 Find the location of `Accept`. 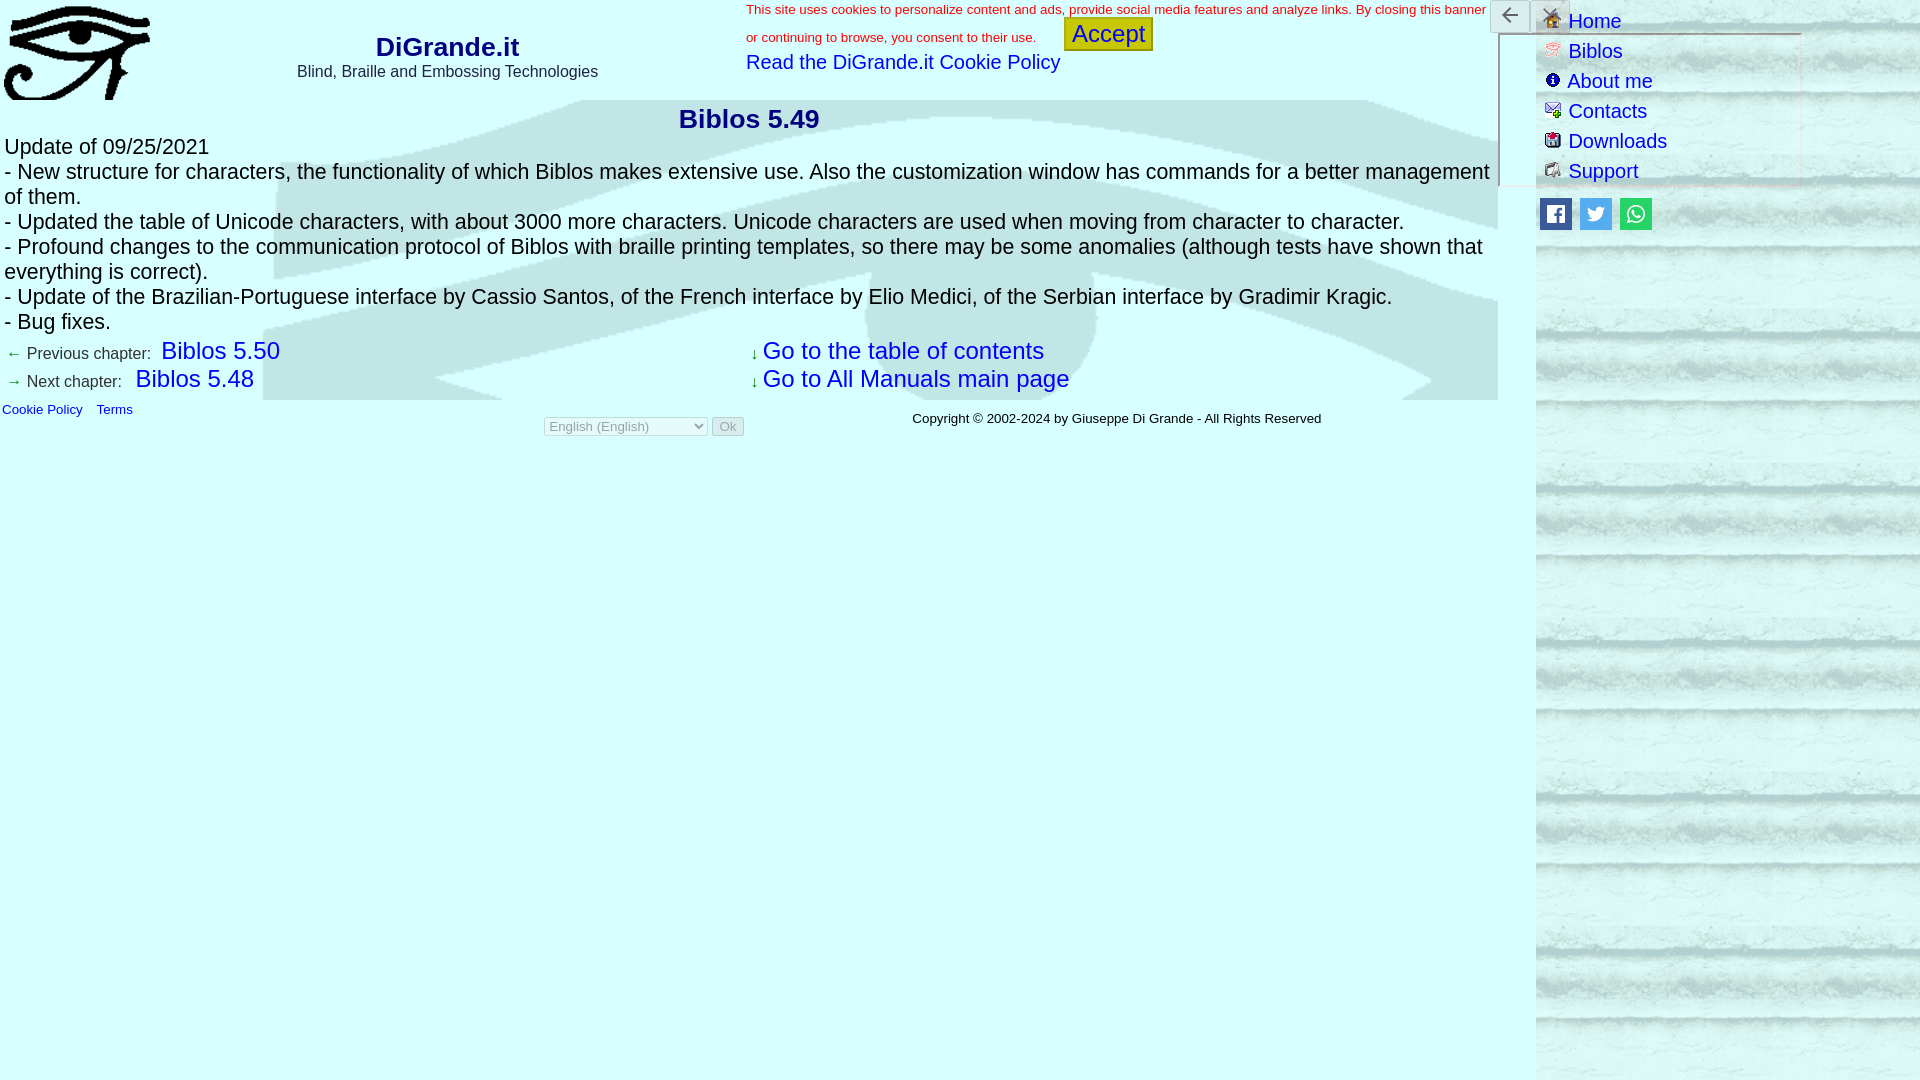

Accept is located at coordinates (1108, 34).